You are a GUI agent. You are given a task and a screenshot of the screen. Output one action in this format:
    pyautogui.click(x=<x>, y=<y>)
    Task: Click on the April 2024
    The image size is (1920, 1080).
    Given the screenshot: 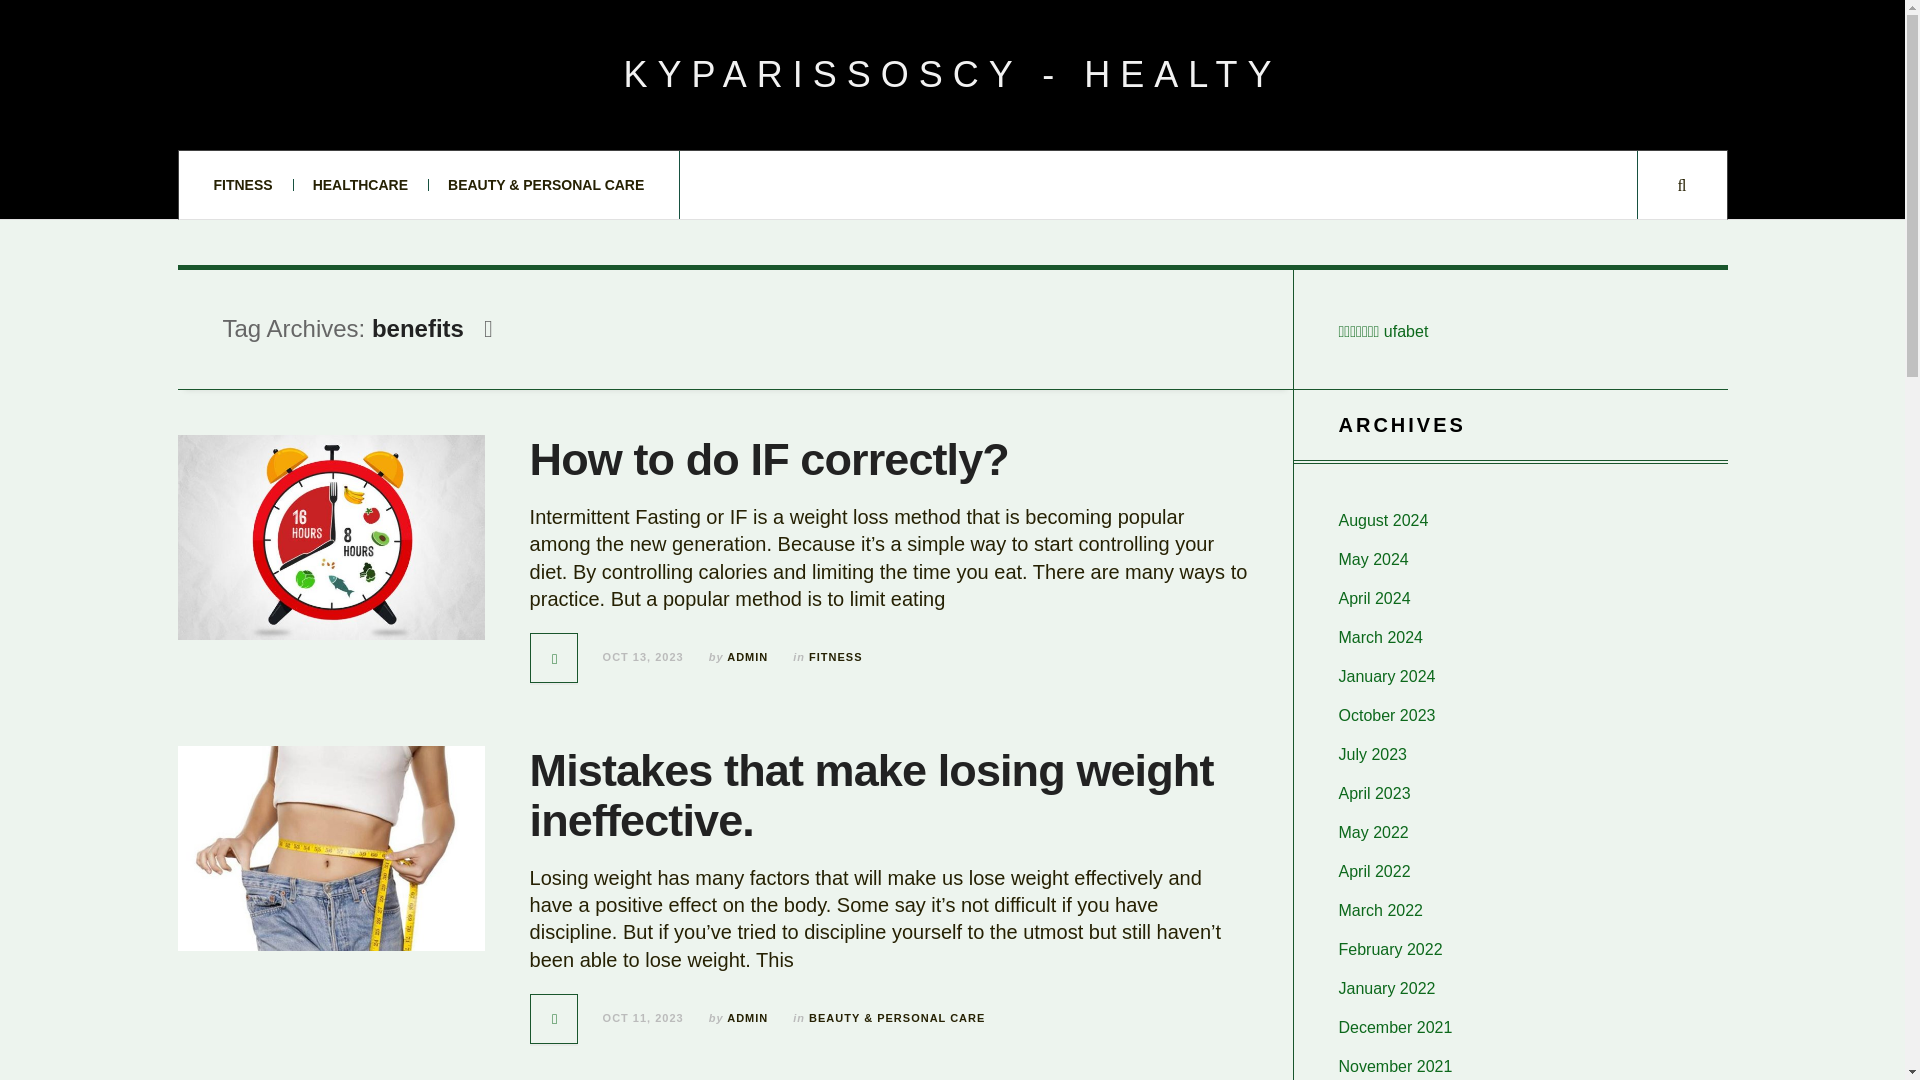 What is the action you would take?
    pyautogui.click(x=1374, y=598)
    